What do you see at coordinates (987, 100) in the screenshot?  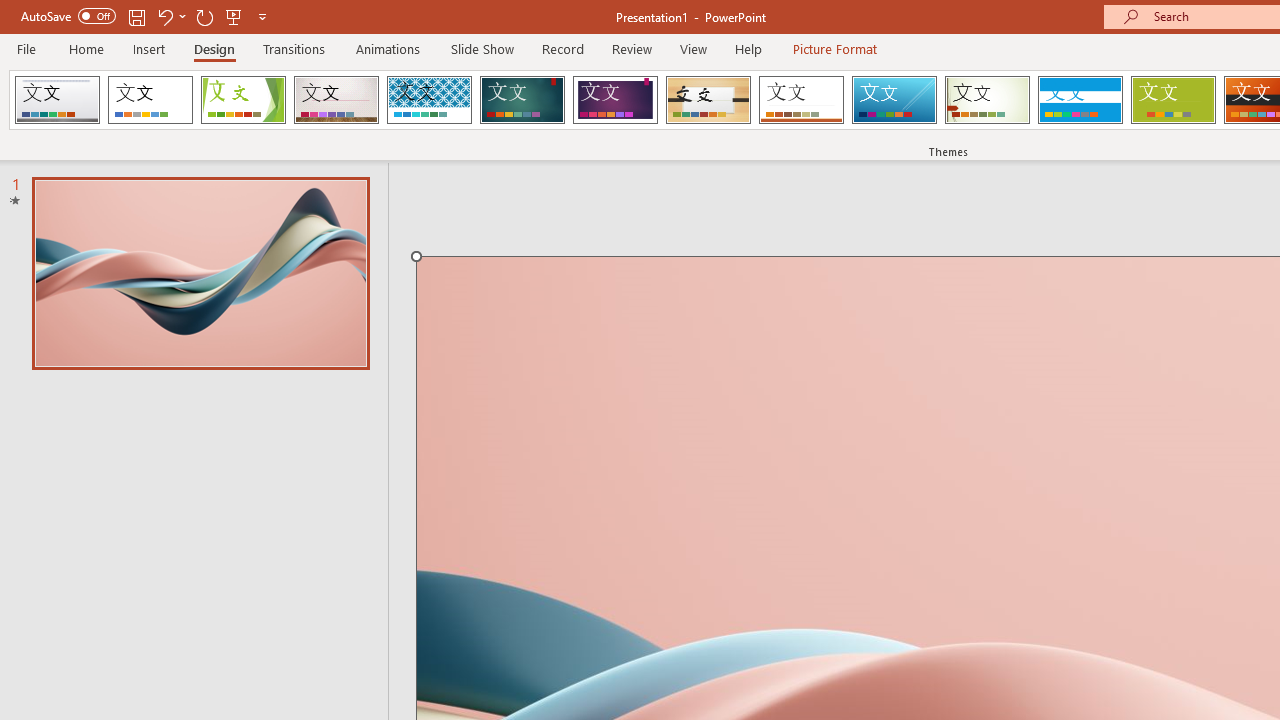 I see `Wisp` at bounding box center [987, 100].